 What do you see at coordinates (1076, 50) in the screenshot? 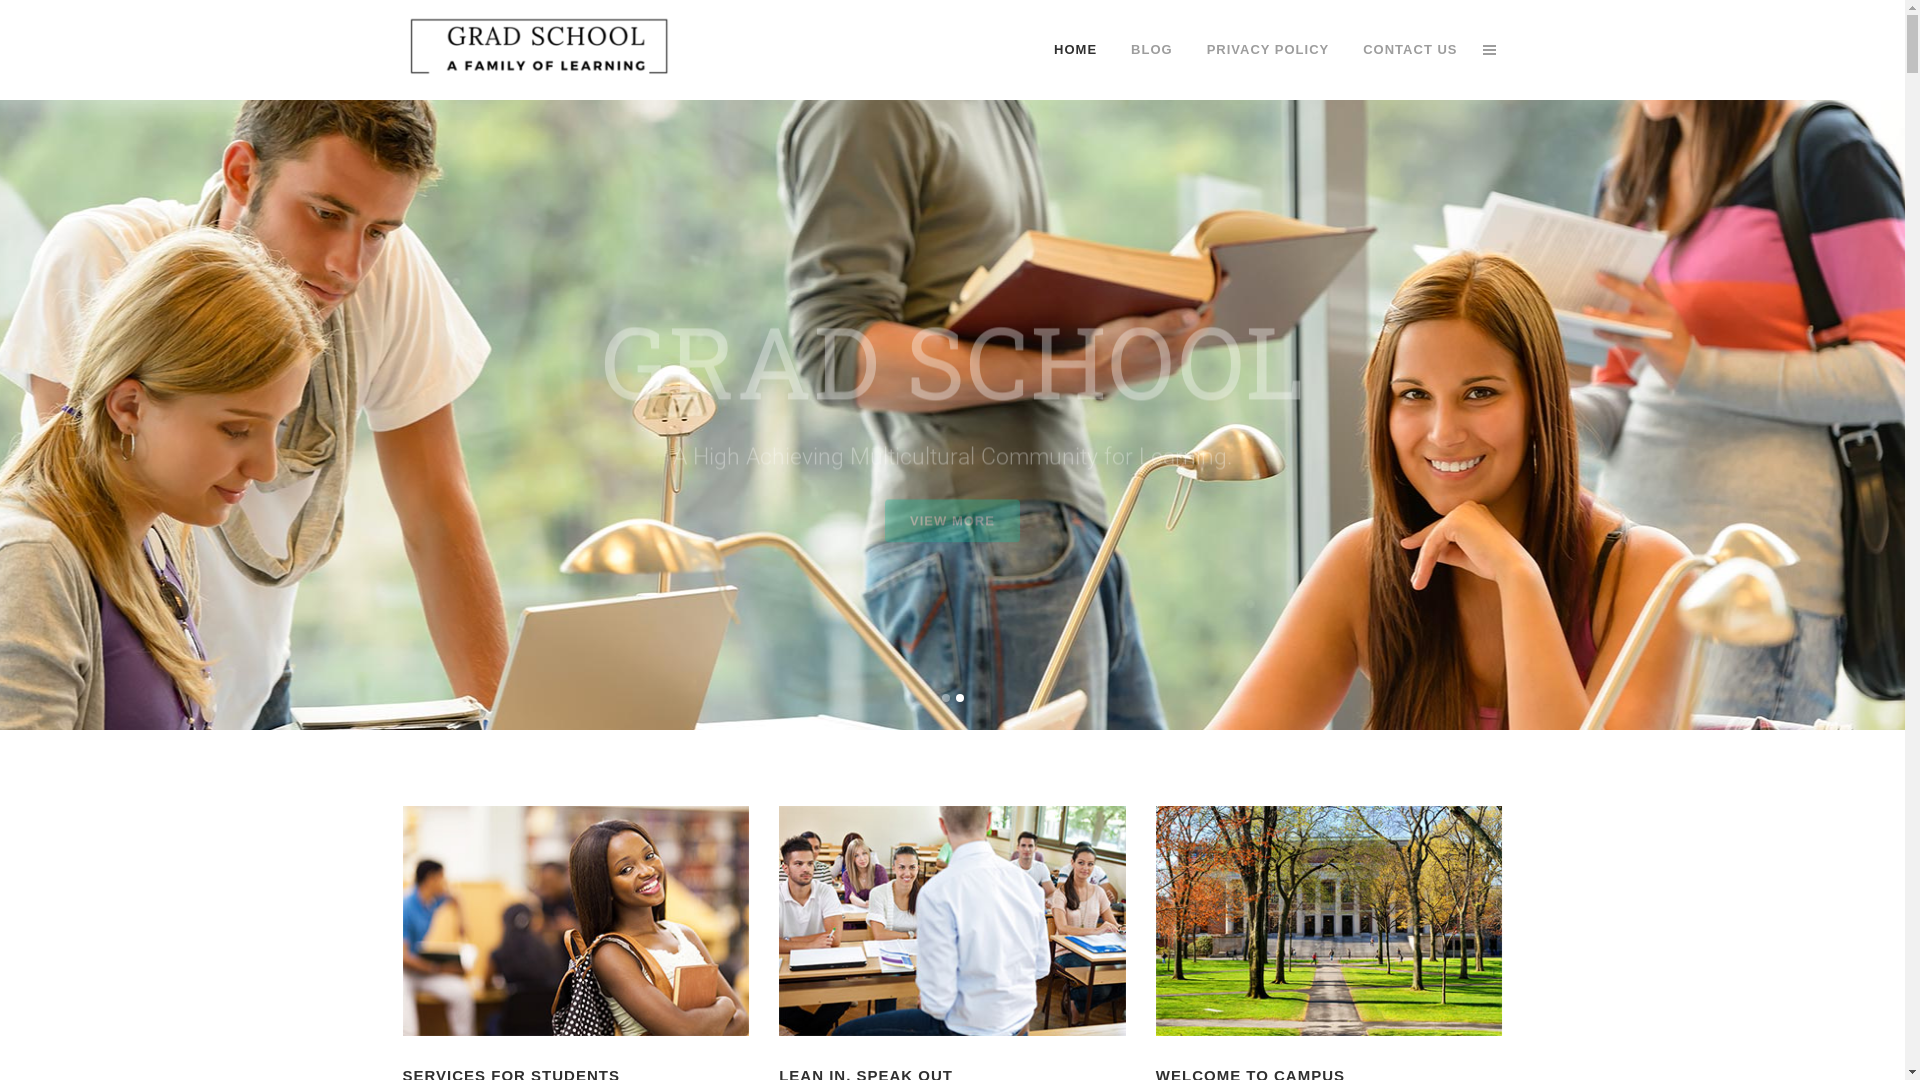
I see `HOME` at bounding box center [1076, 50].